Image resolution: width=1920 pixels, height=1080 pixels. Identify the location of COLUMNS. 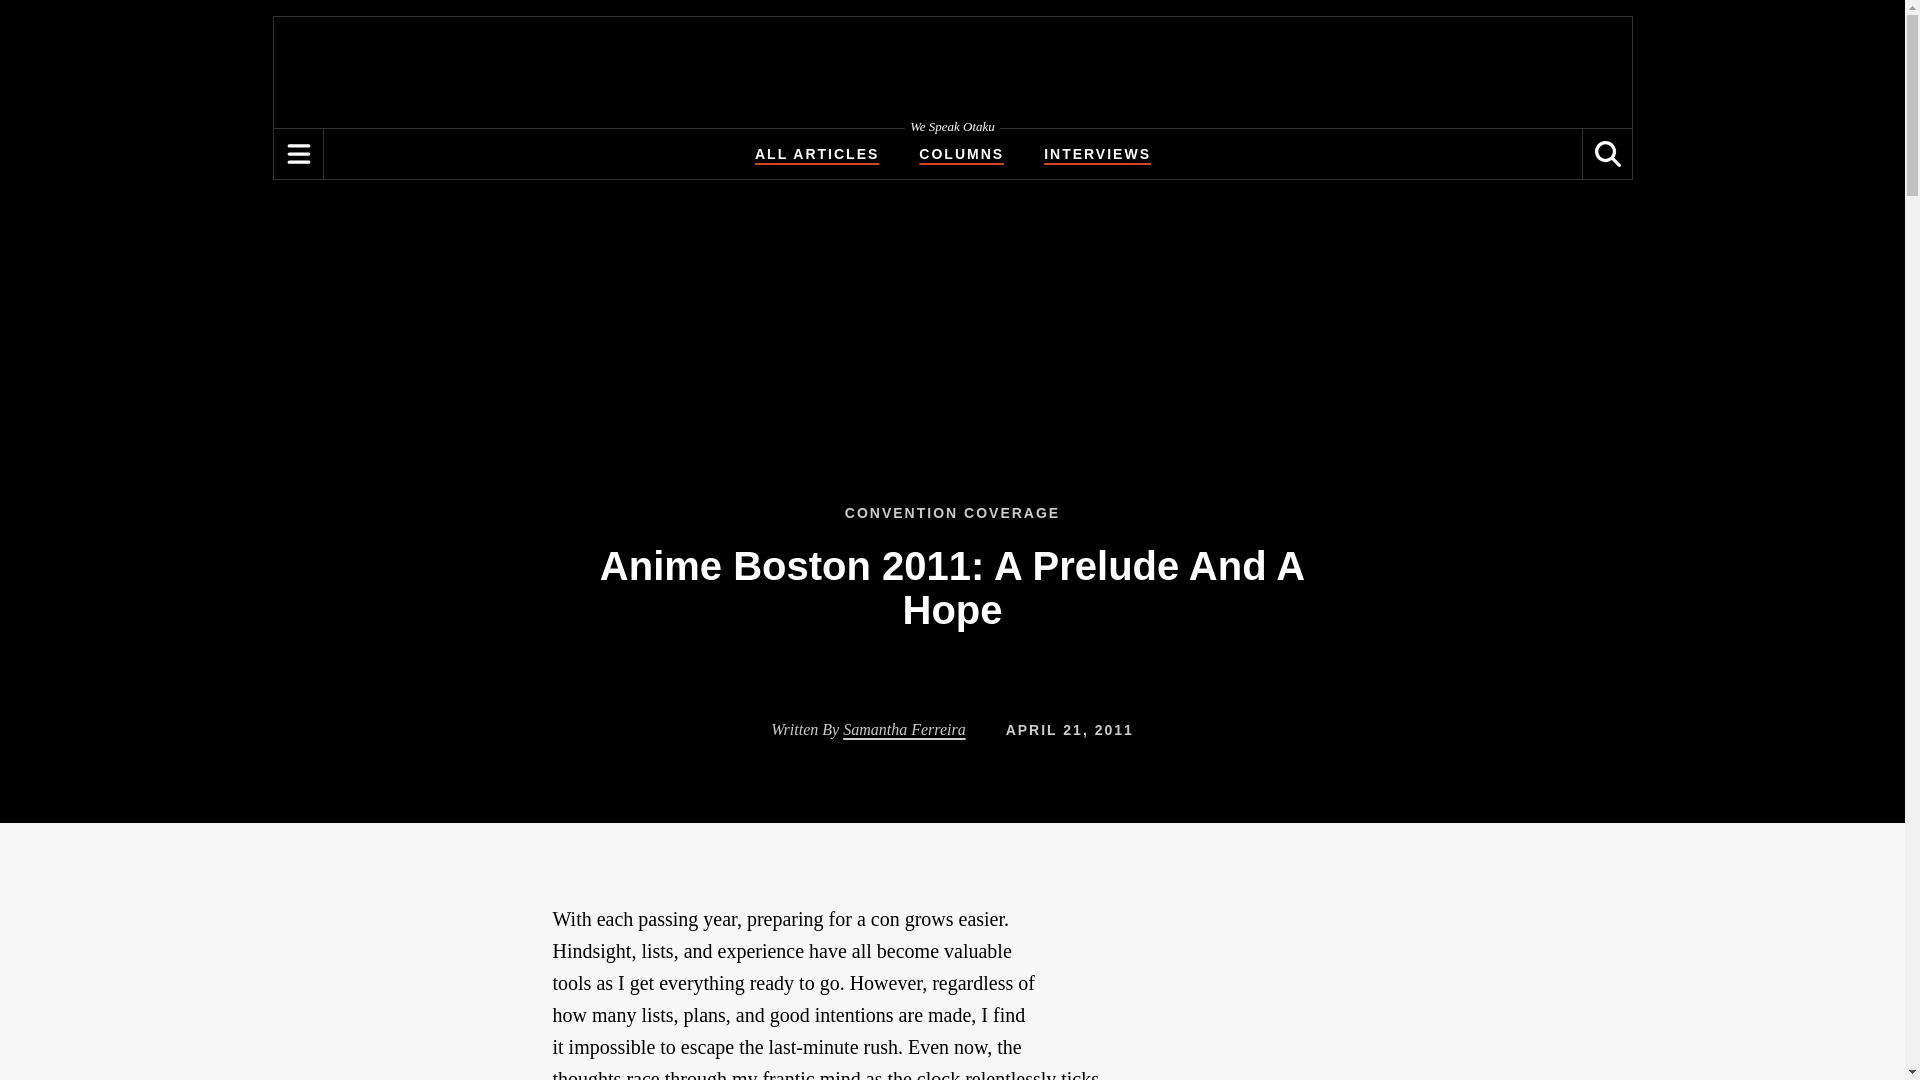
(962, 154).